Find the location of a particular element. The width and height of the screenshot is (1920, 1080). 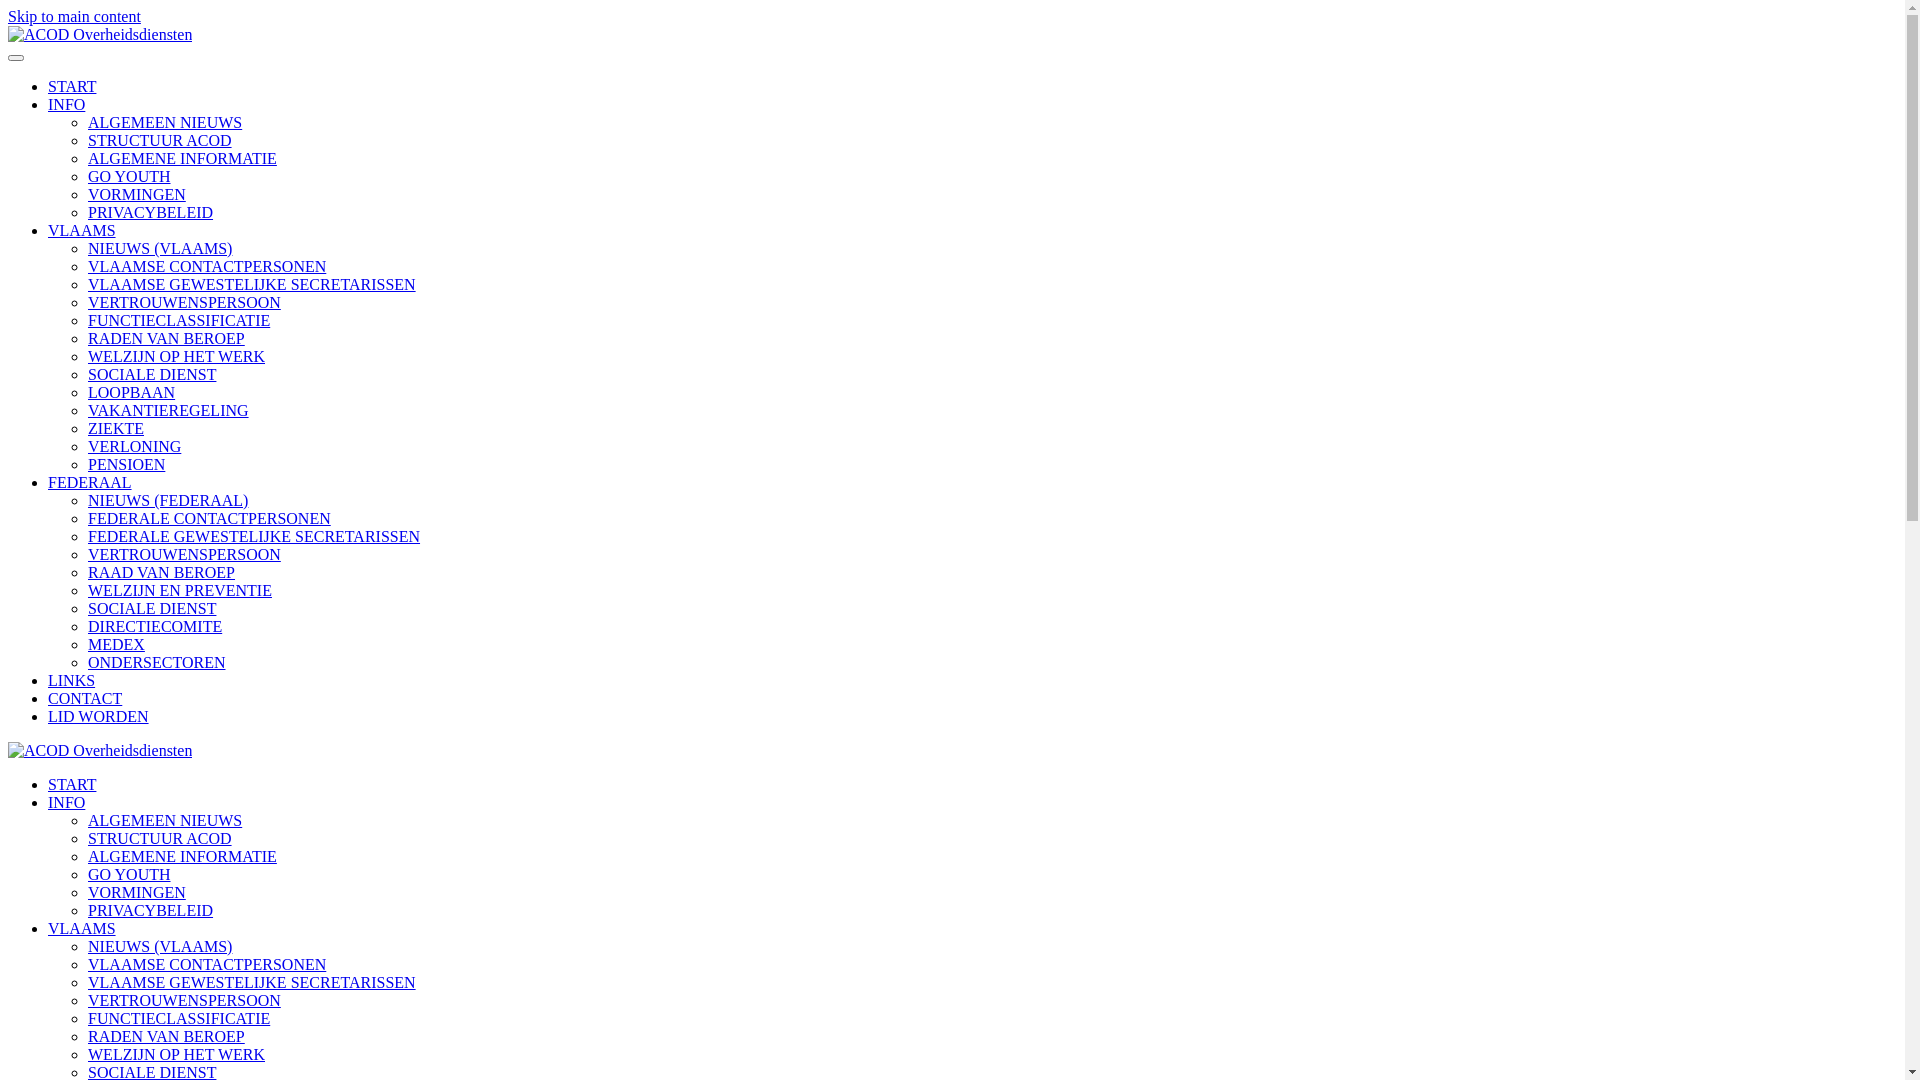

ZIEKTE is located at coordinates (116, 428).